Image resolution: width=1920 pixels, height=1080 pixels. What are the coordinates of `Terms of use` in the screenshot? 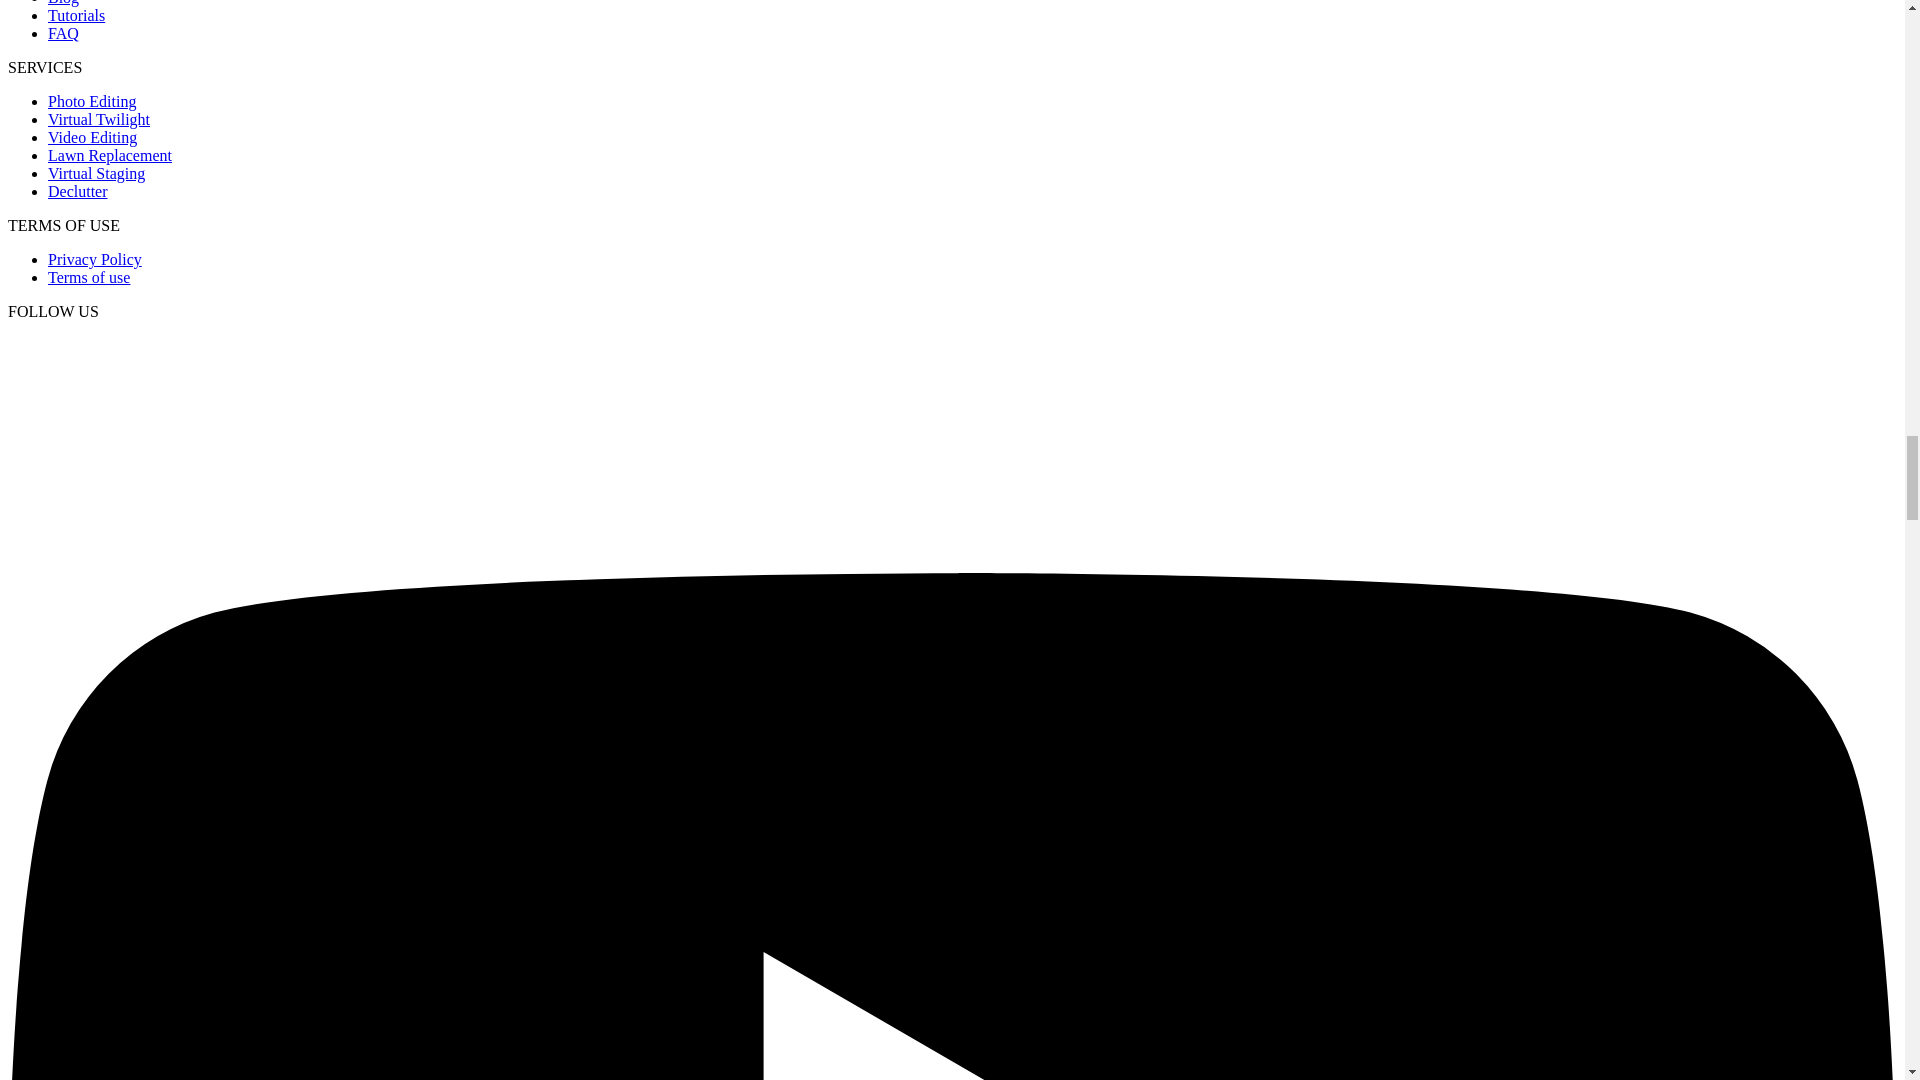 It's located at (89, 277).